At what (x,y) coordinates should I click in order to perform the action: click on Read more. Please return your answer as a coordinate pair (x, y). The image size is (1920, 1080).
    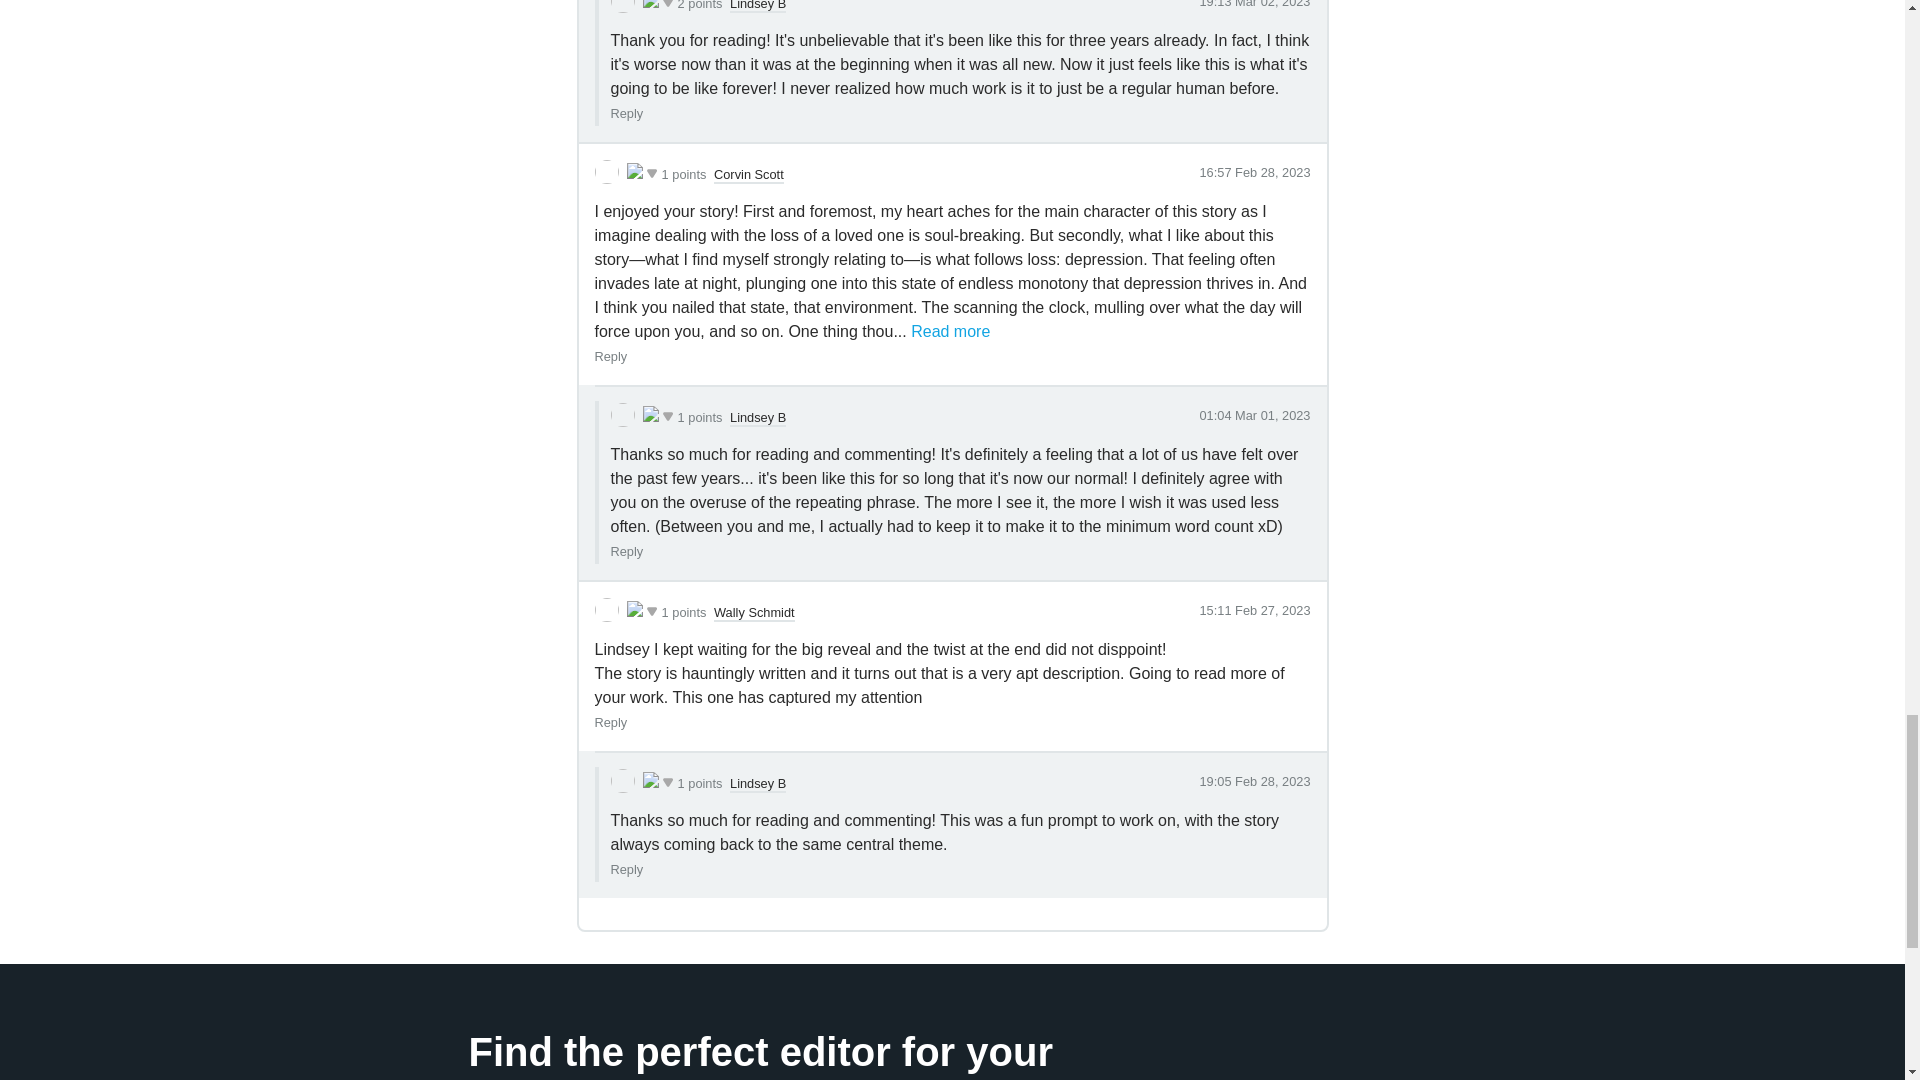
    Looking at the image, I should click on (950, 332).